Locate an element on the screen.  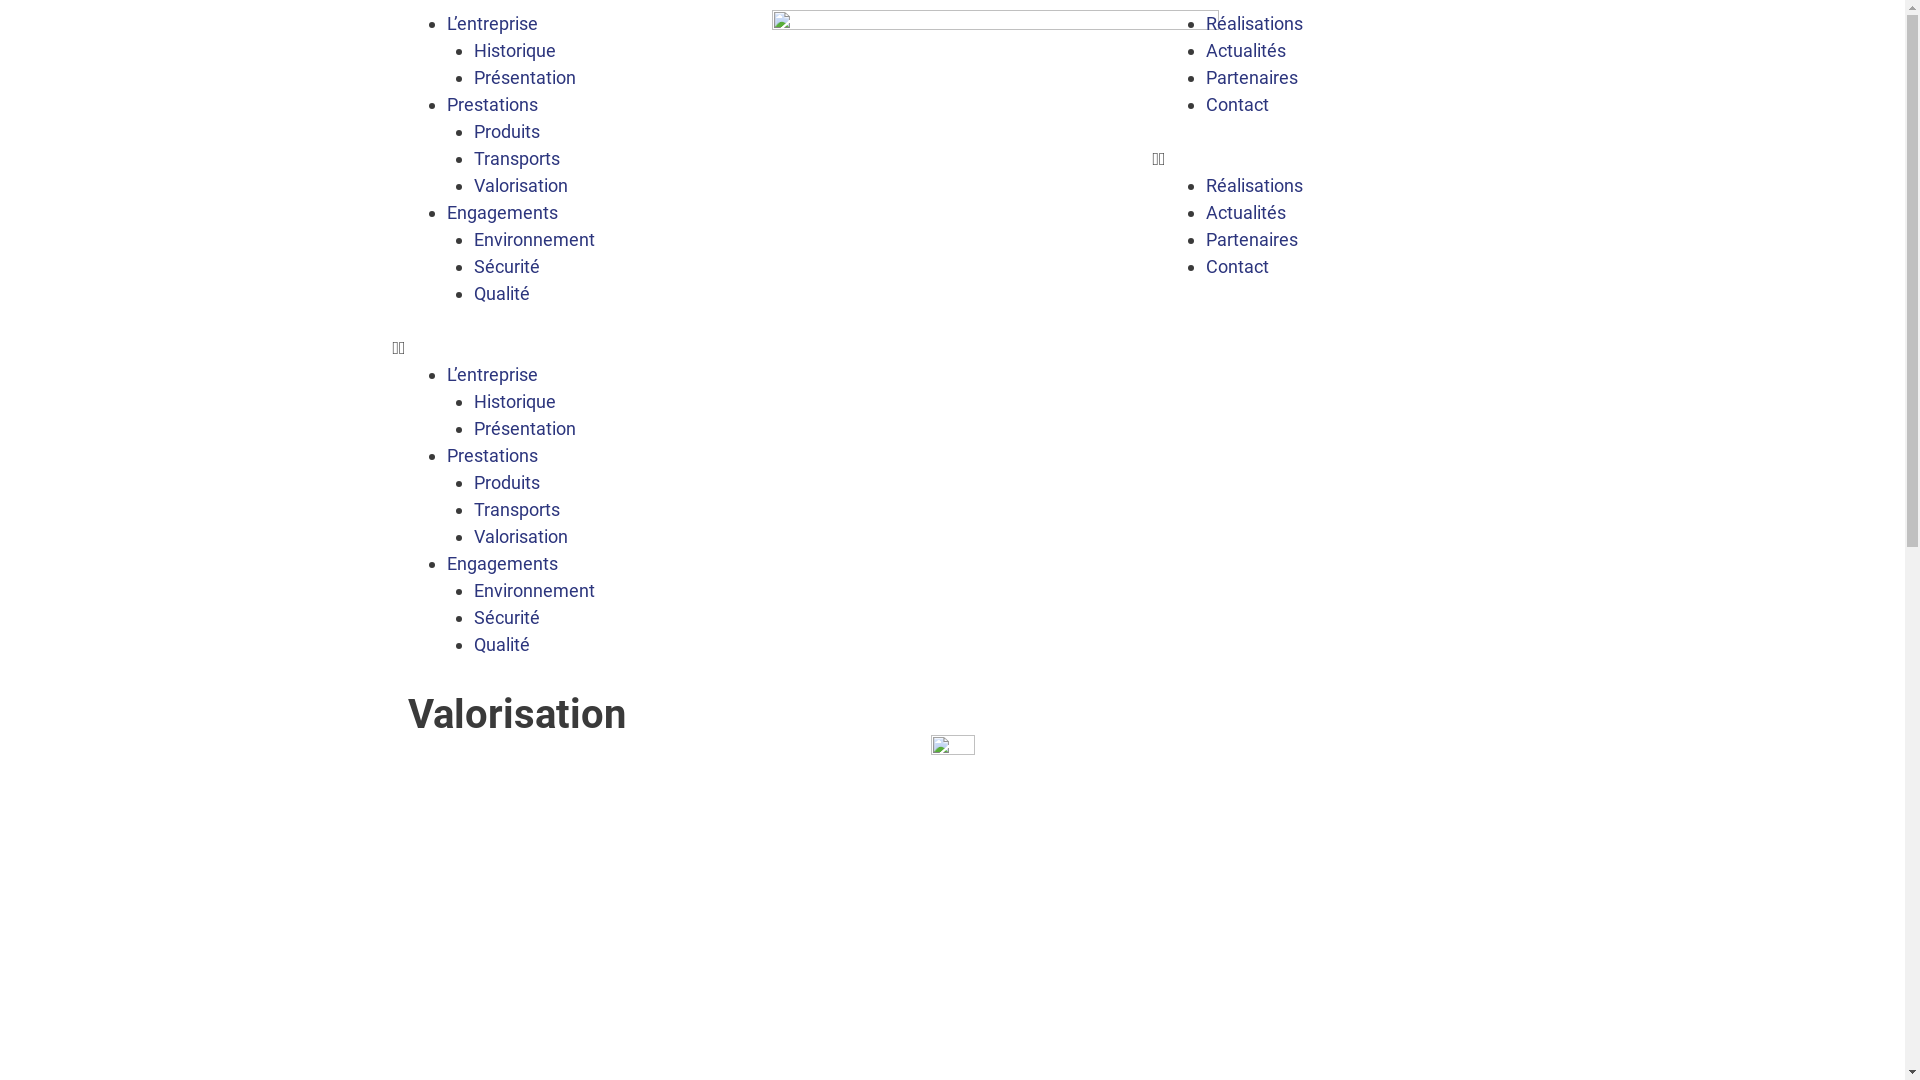
Partenaires is located at coordinates (1252, 240).